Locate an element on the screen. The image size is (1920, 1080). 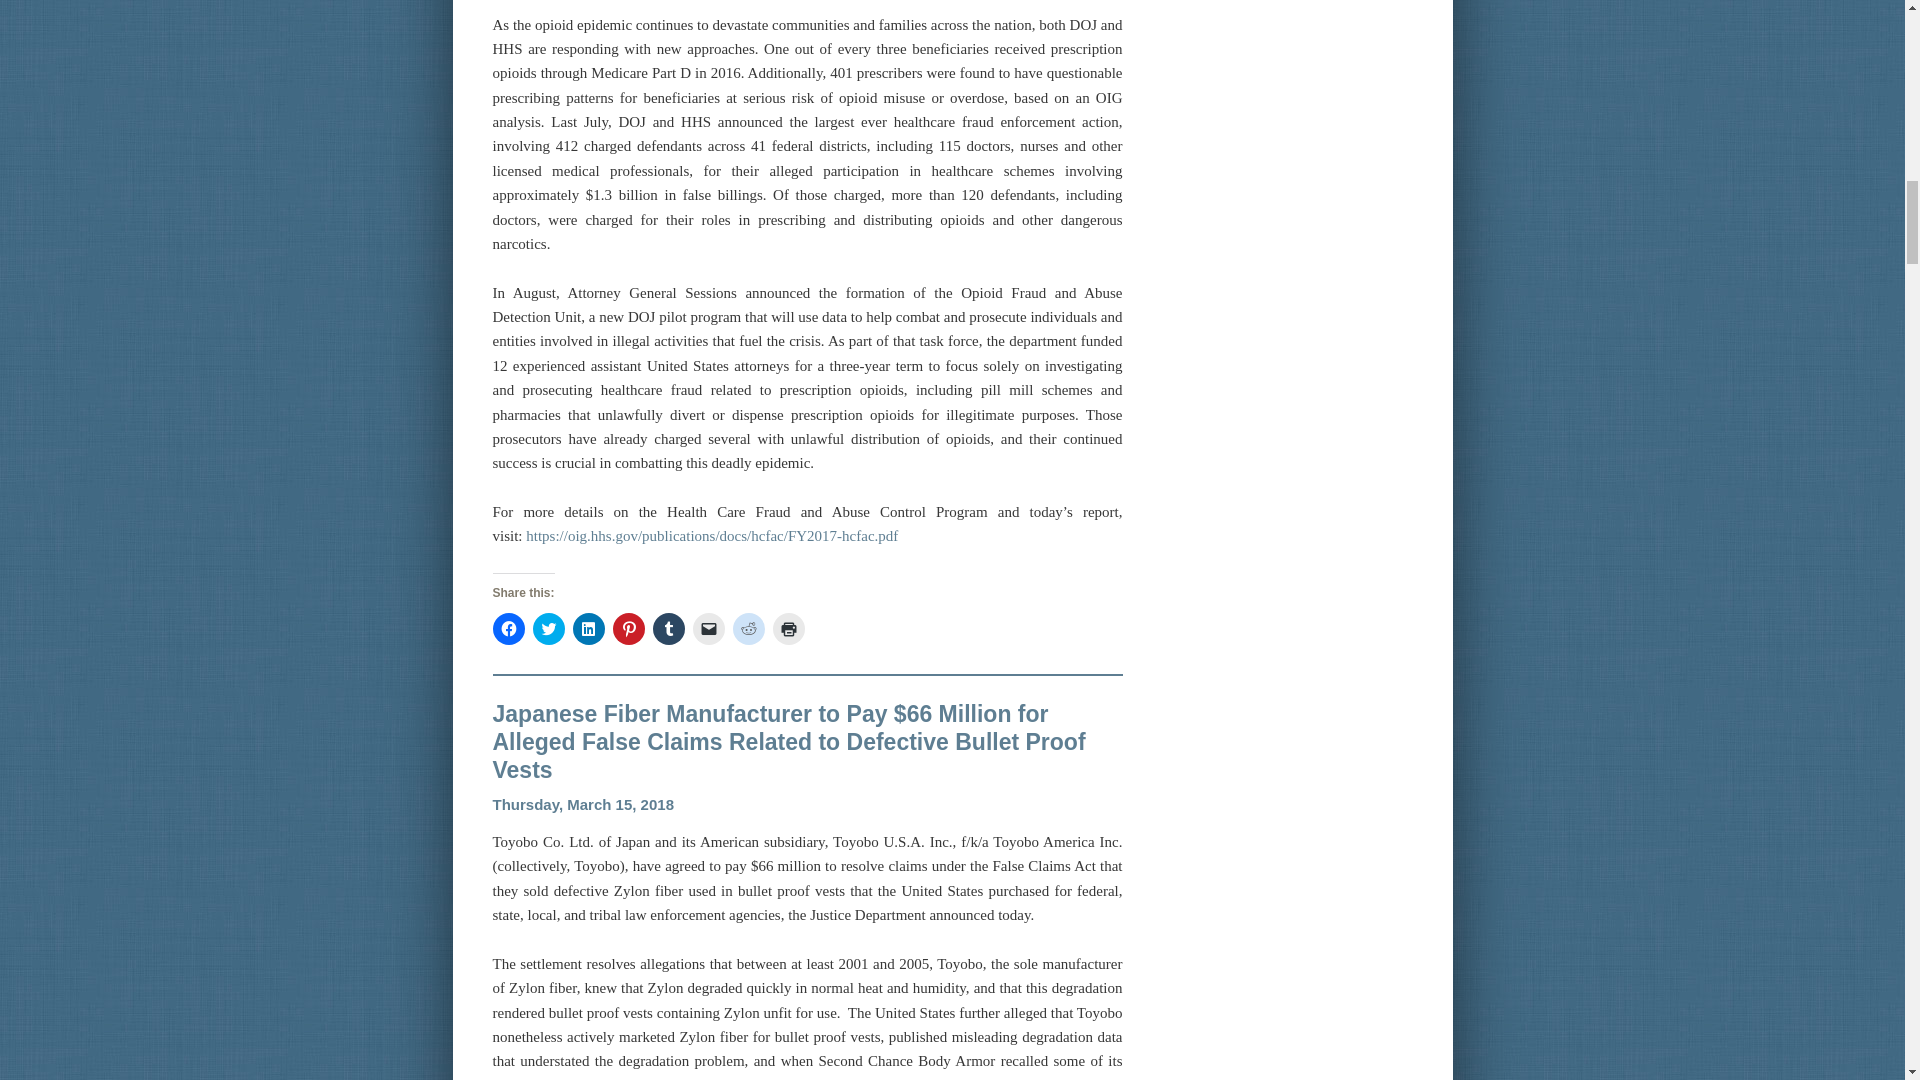
Click to email a link to a friend is located at coordinates (707, 628).